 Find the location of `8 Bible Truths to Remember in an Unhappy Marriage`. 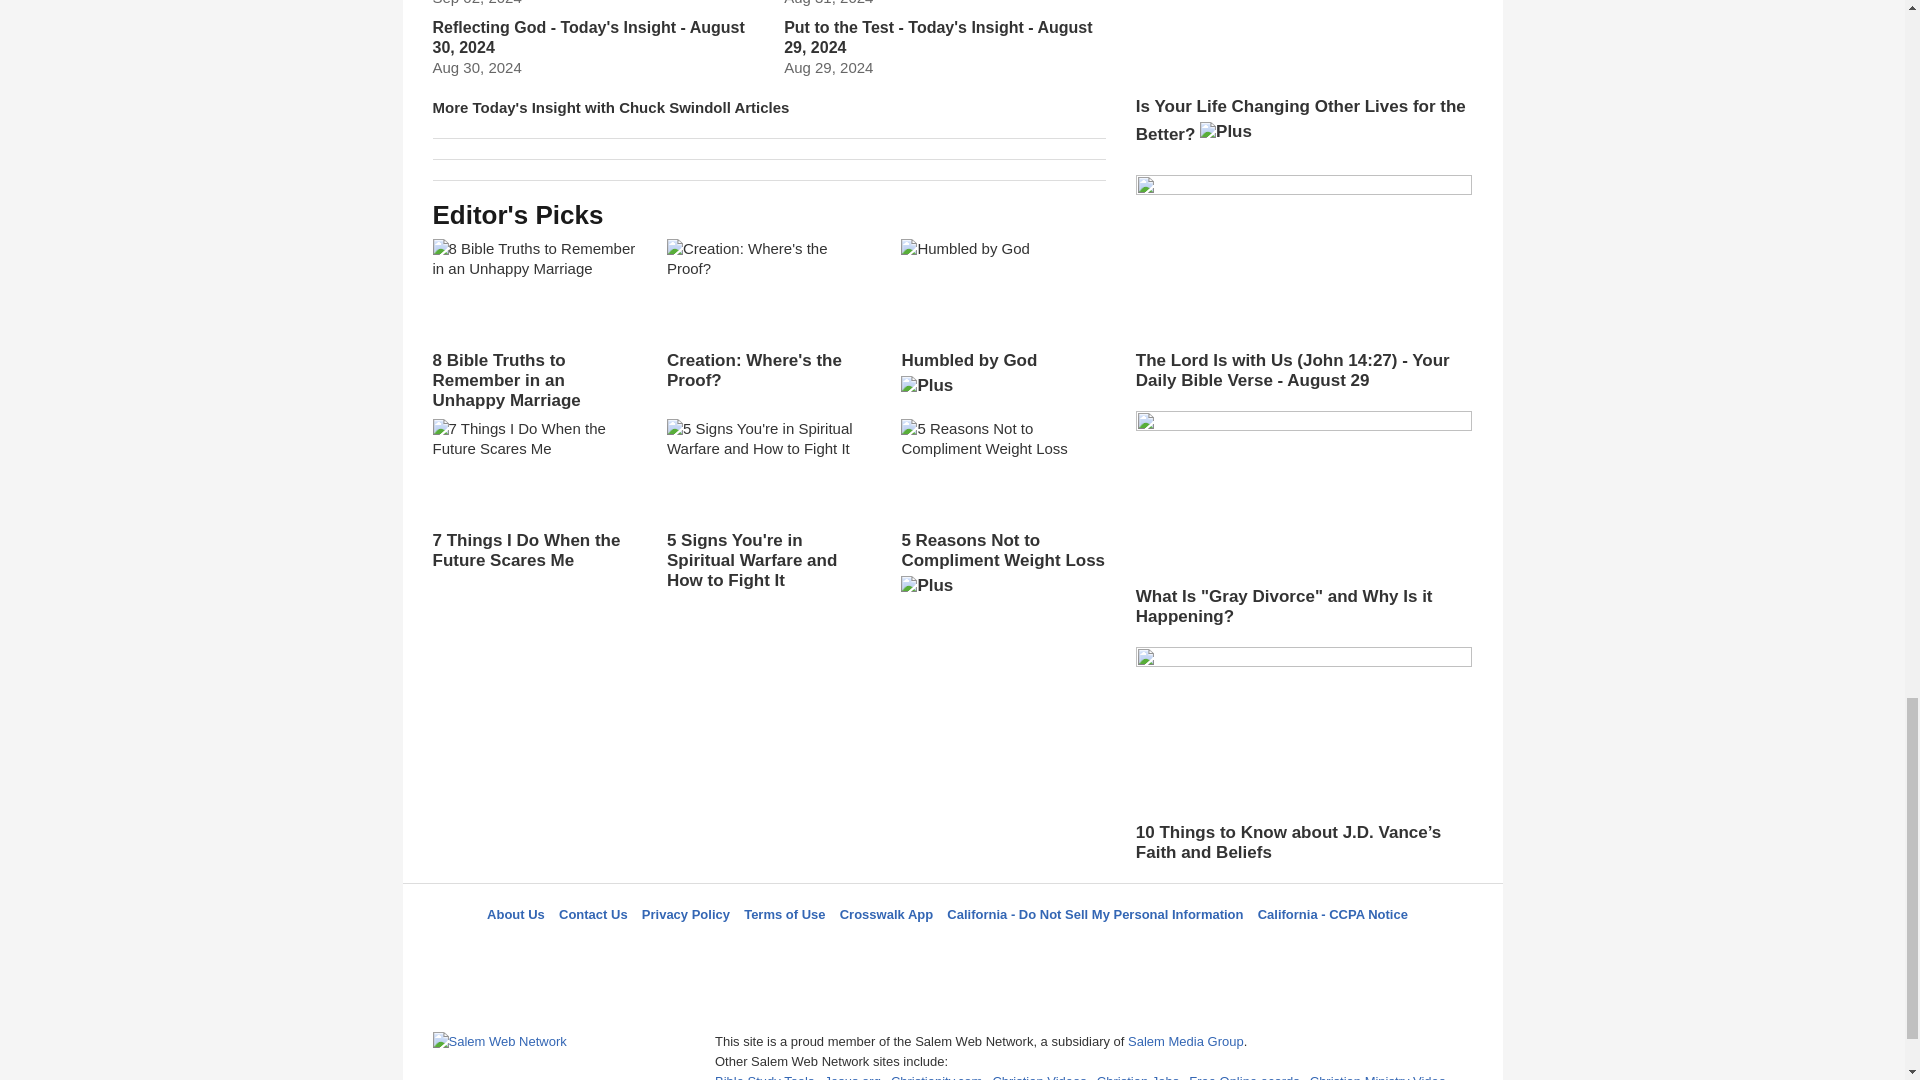

8 Bible Truths to Remember in an Unhappy Marriage is located at coordinates (534, 324).